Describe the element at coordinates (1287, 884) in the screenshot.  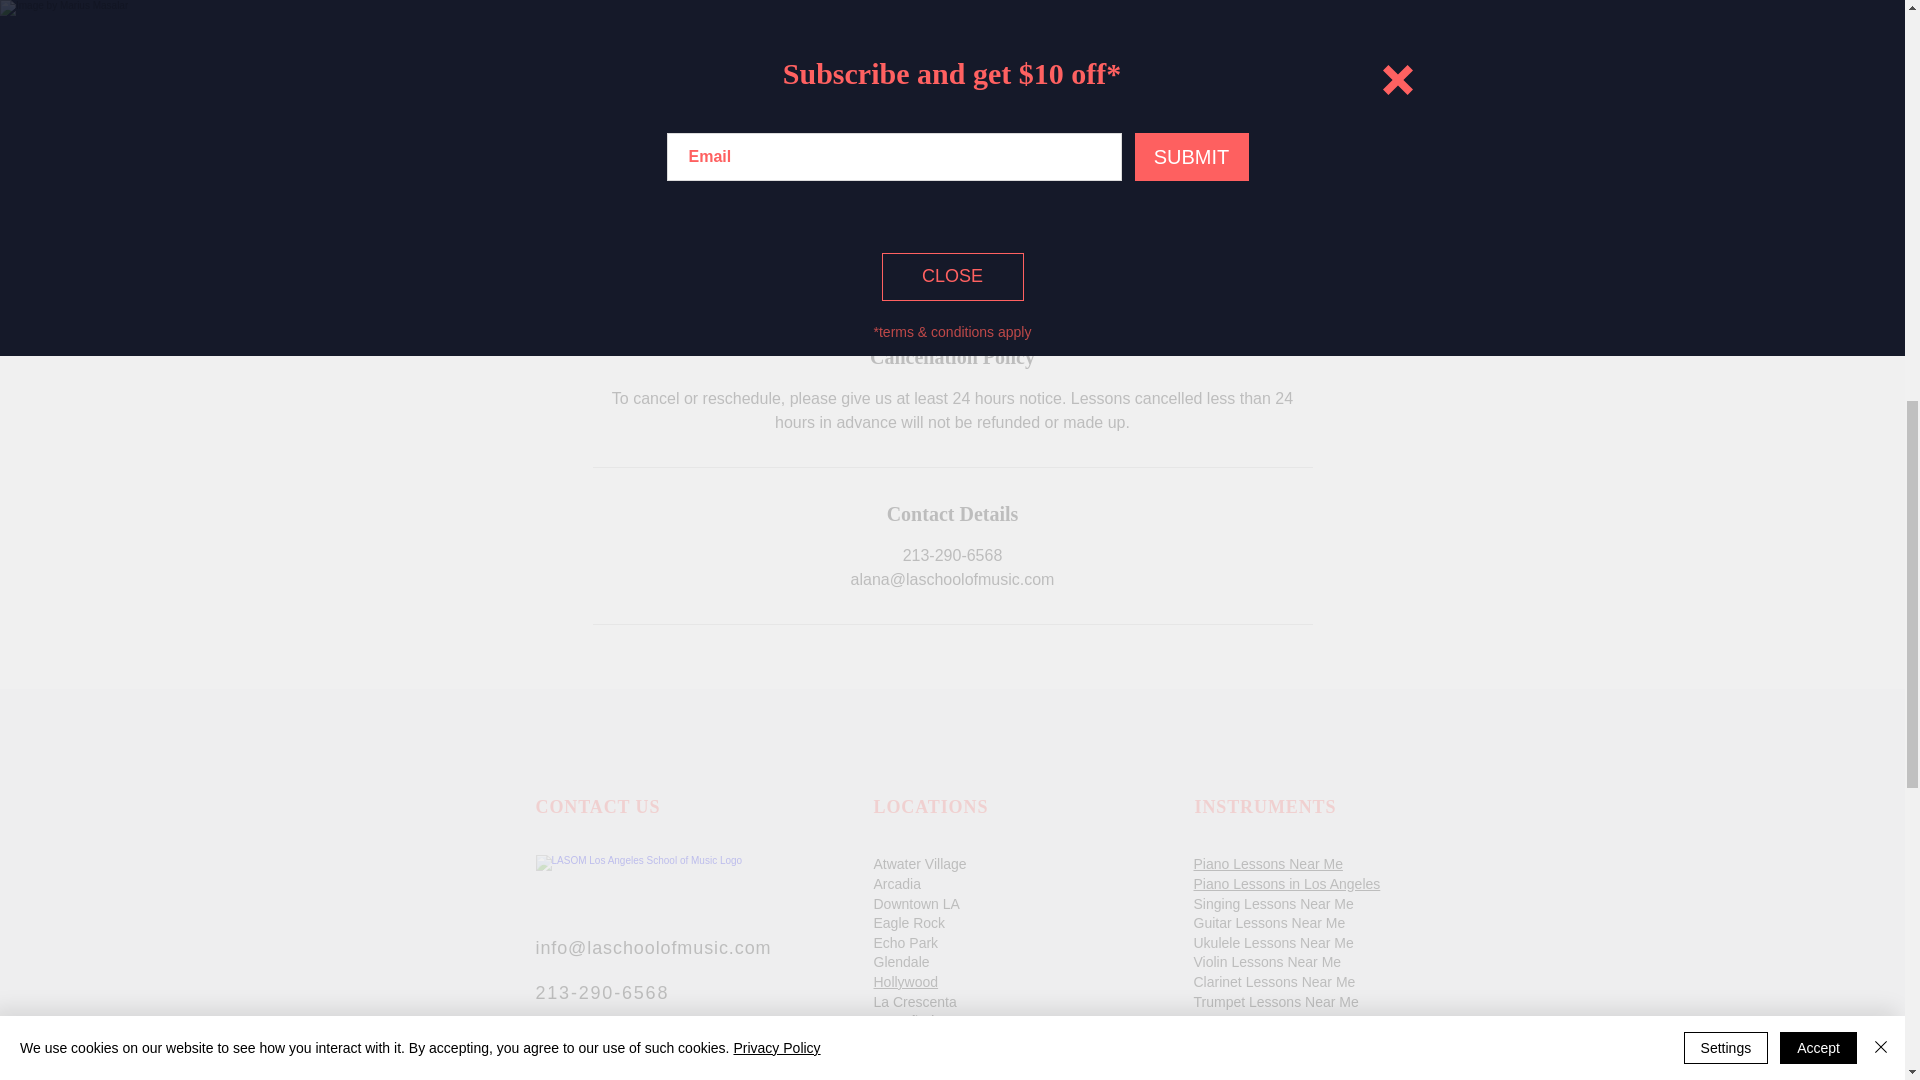
I see `Piano Lessons in Los Angeles` at that location.